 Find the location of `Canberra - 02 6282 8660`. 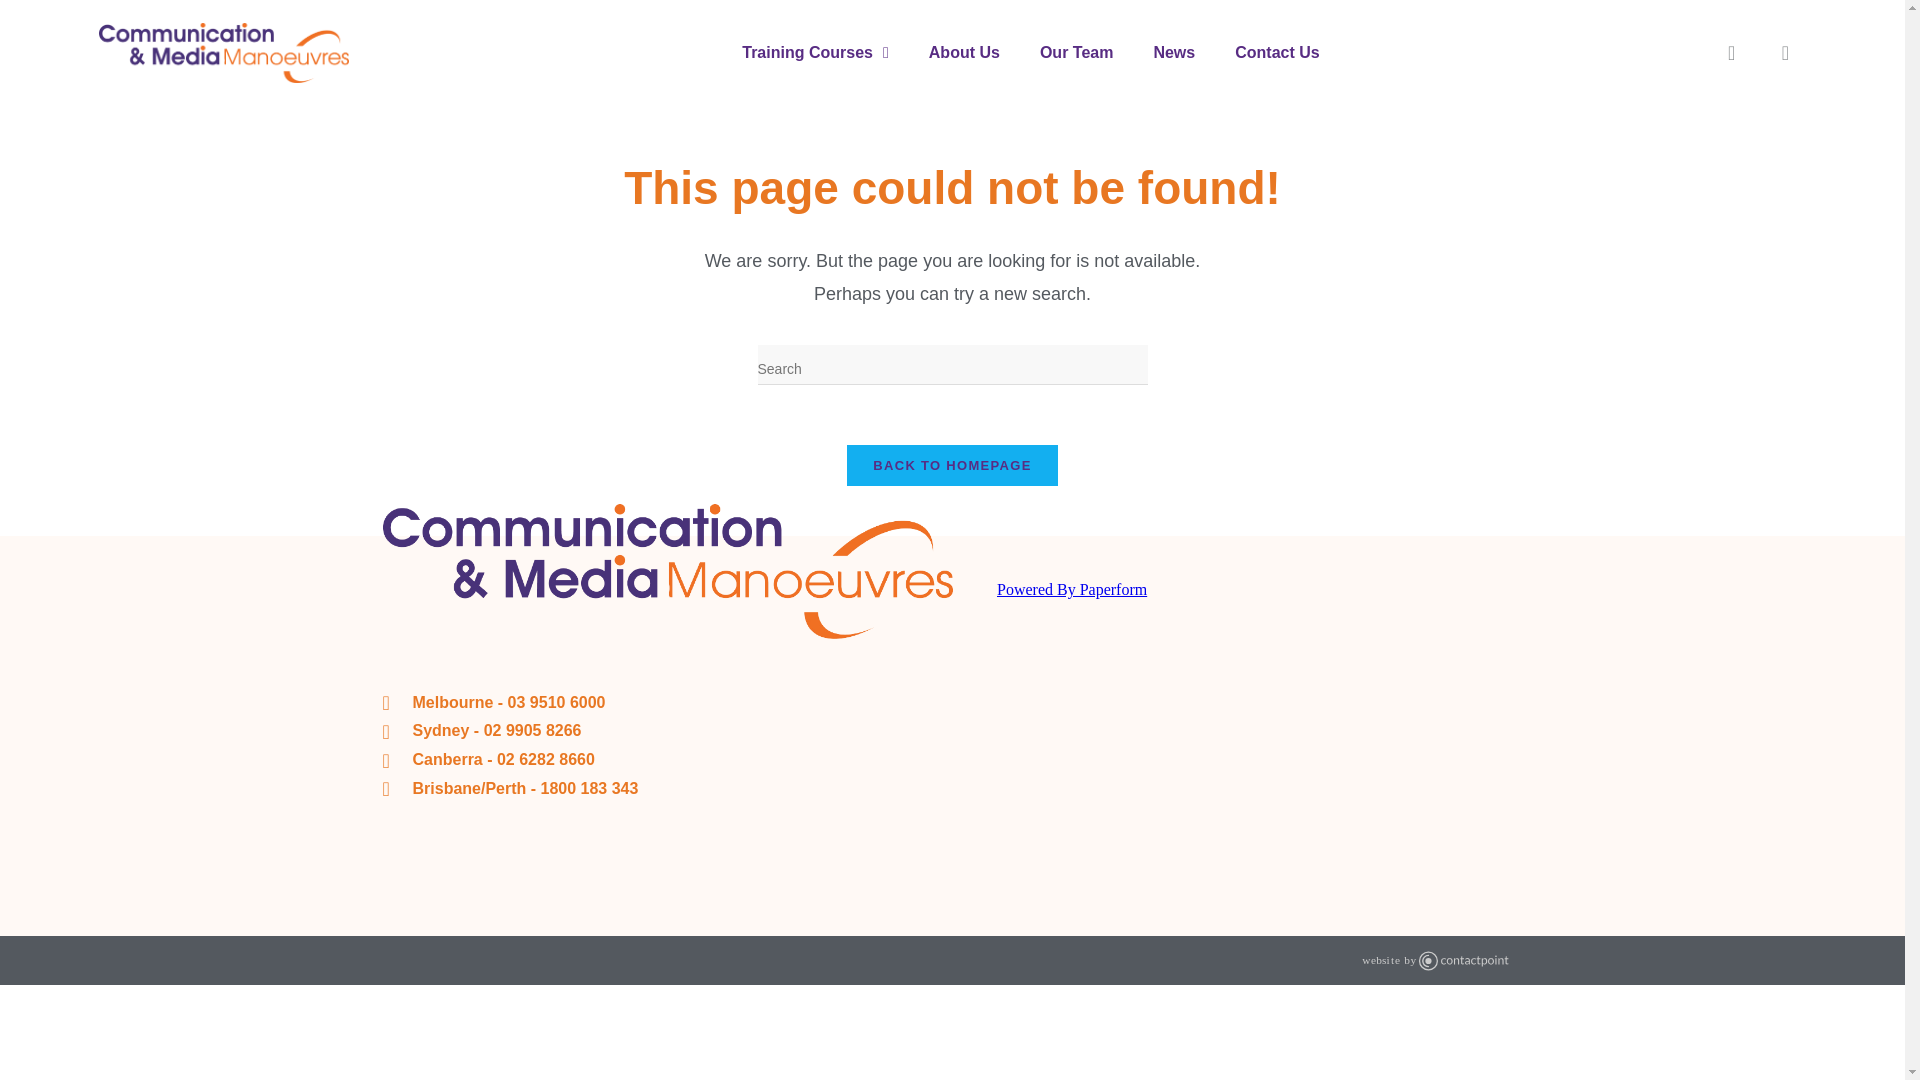

Canberra - 02 6282 8660 is located at coordinates (667, 760).